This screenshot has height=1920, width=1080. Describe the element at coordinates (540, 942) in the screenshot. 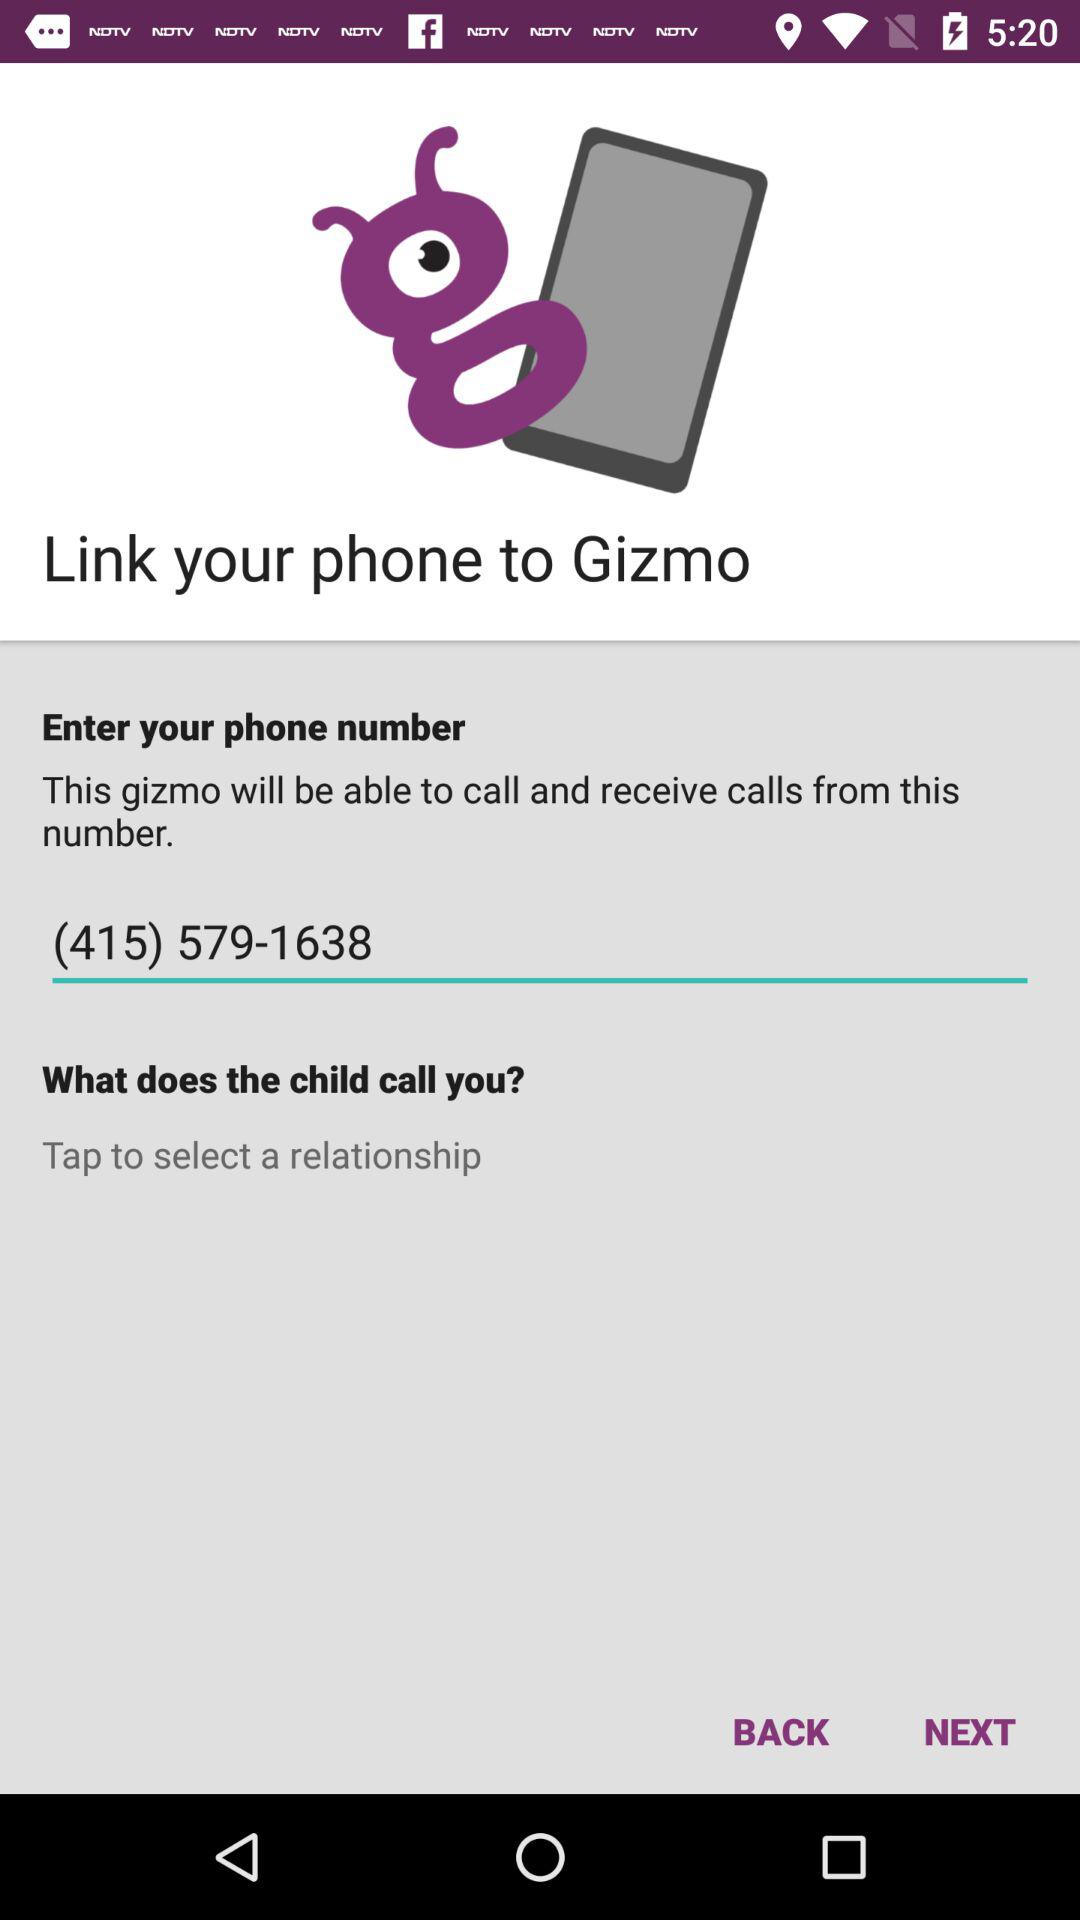

I see `turn on the (415) 579-1638 item` at that location.